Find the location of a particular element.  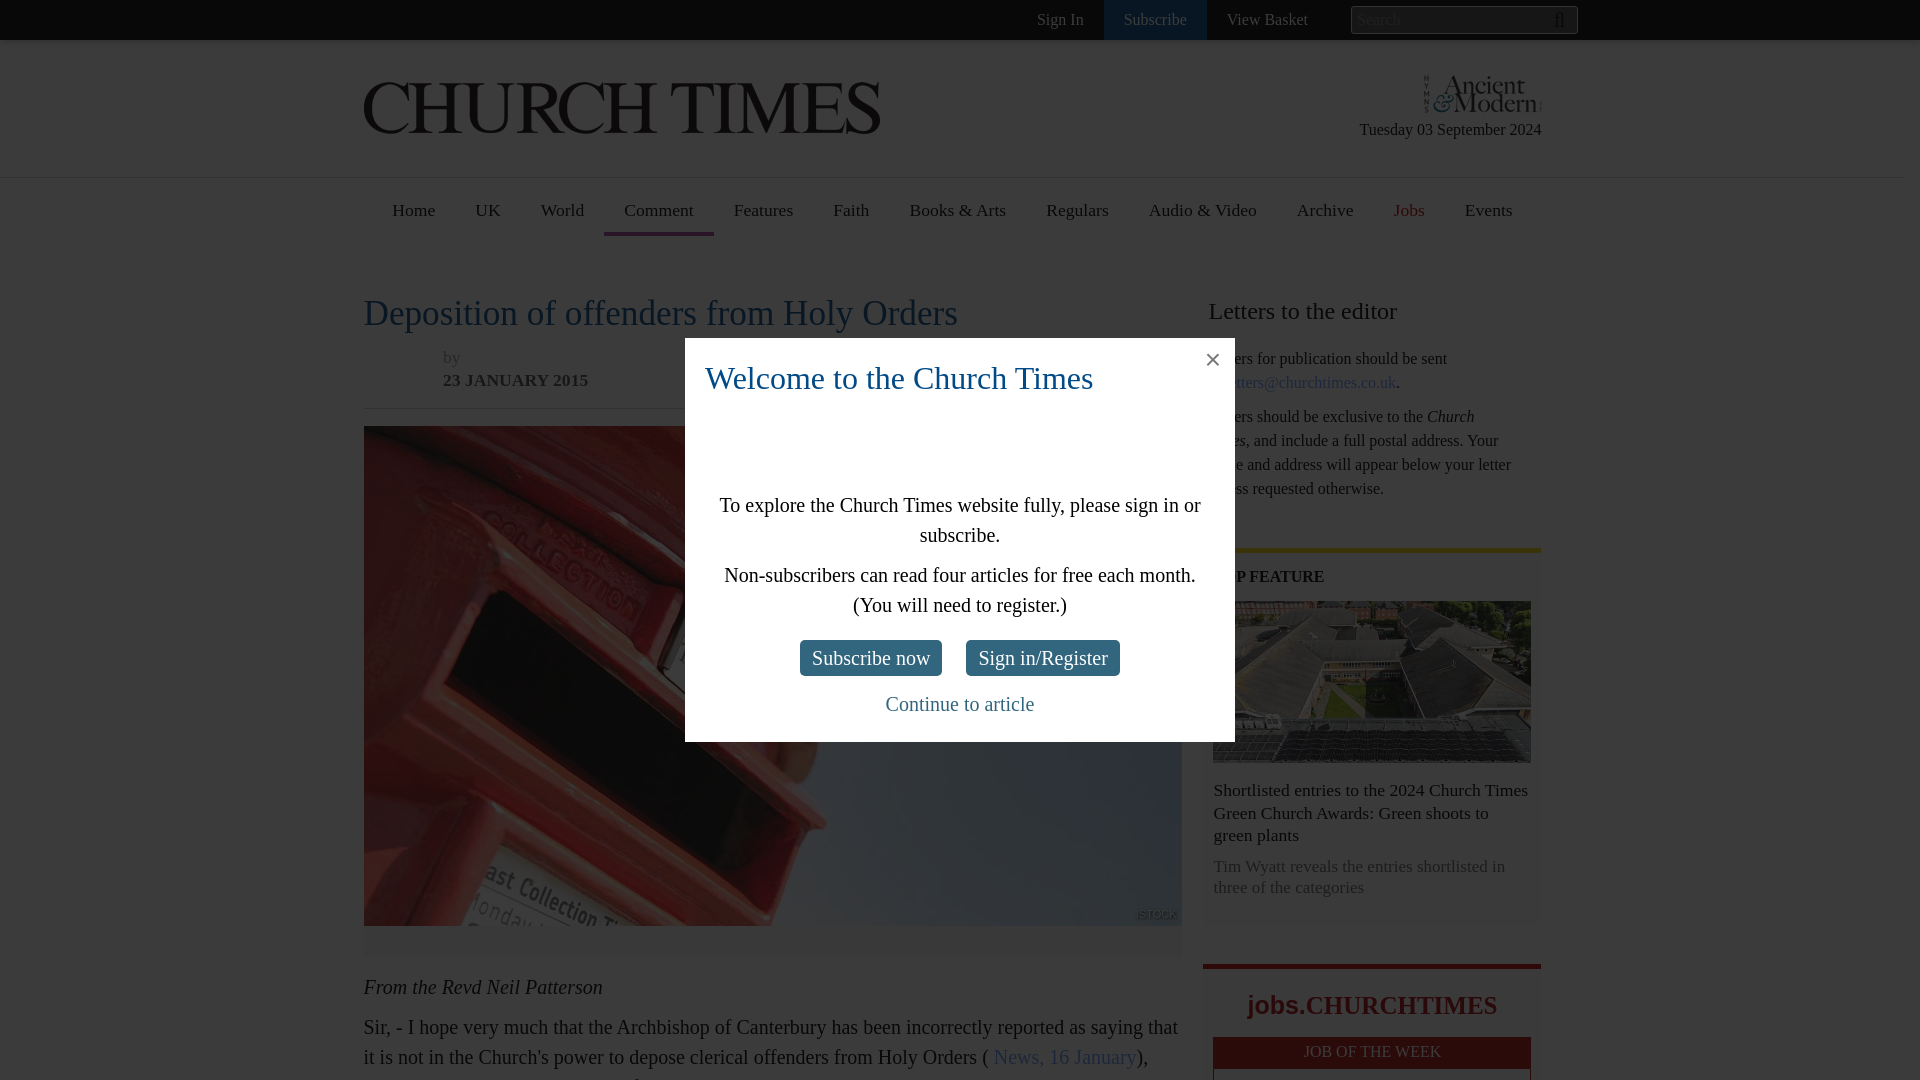

Film is located at coordinates (926, 490).